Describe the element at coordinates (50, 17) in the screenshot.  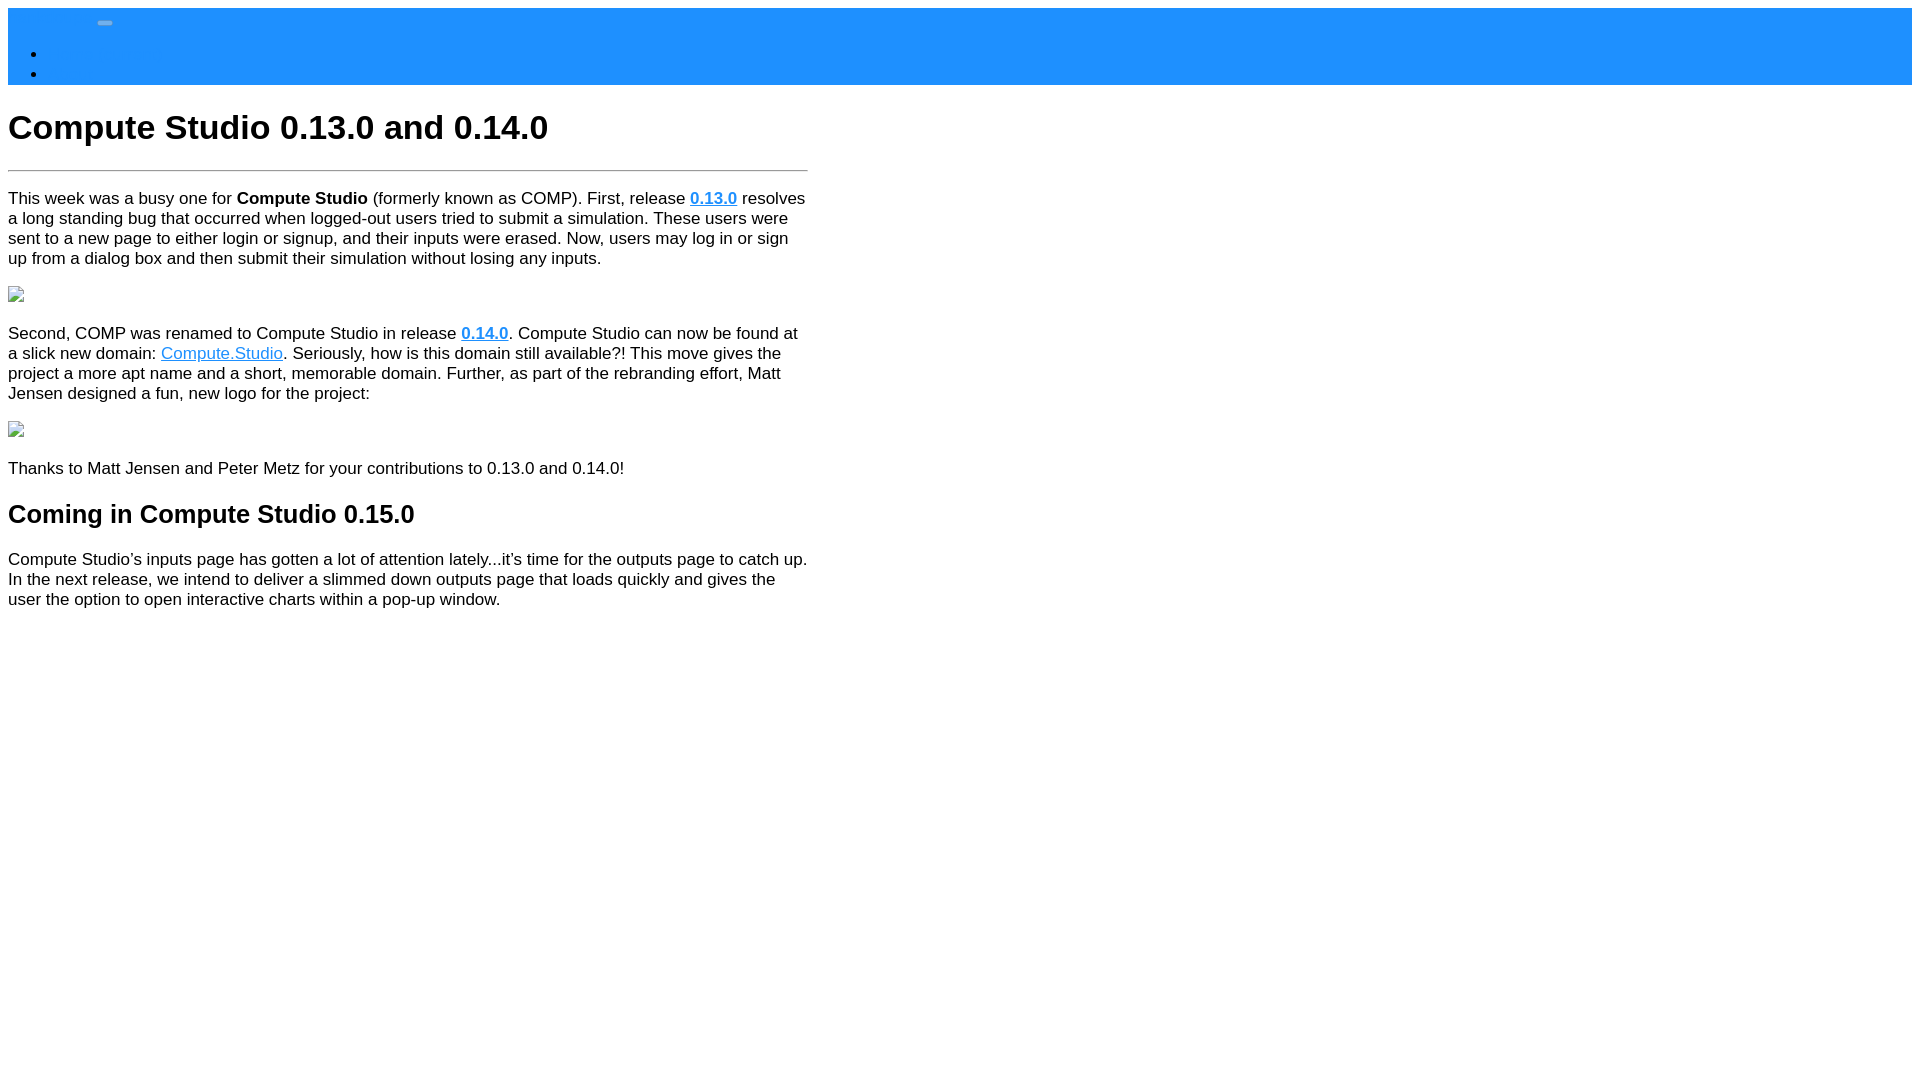
I see `hankdoupe` at that location.